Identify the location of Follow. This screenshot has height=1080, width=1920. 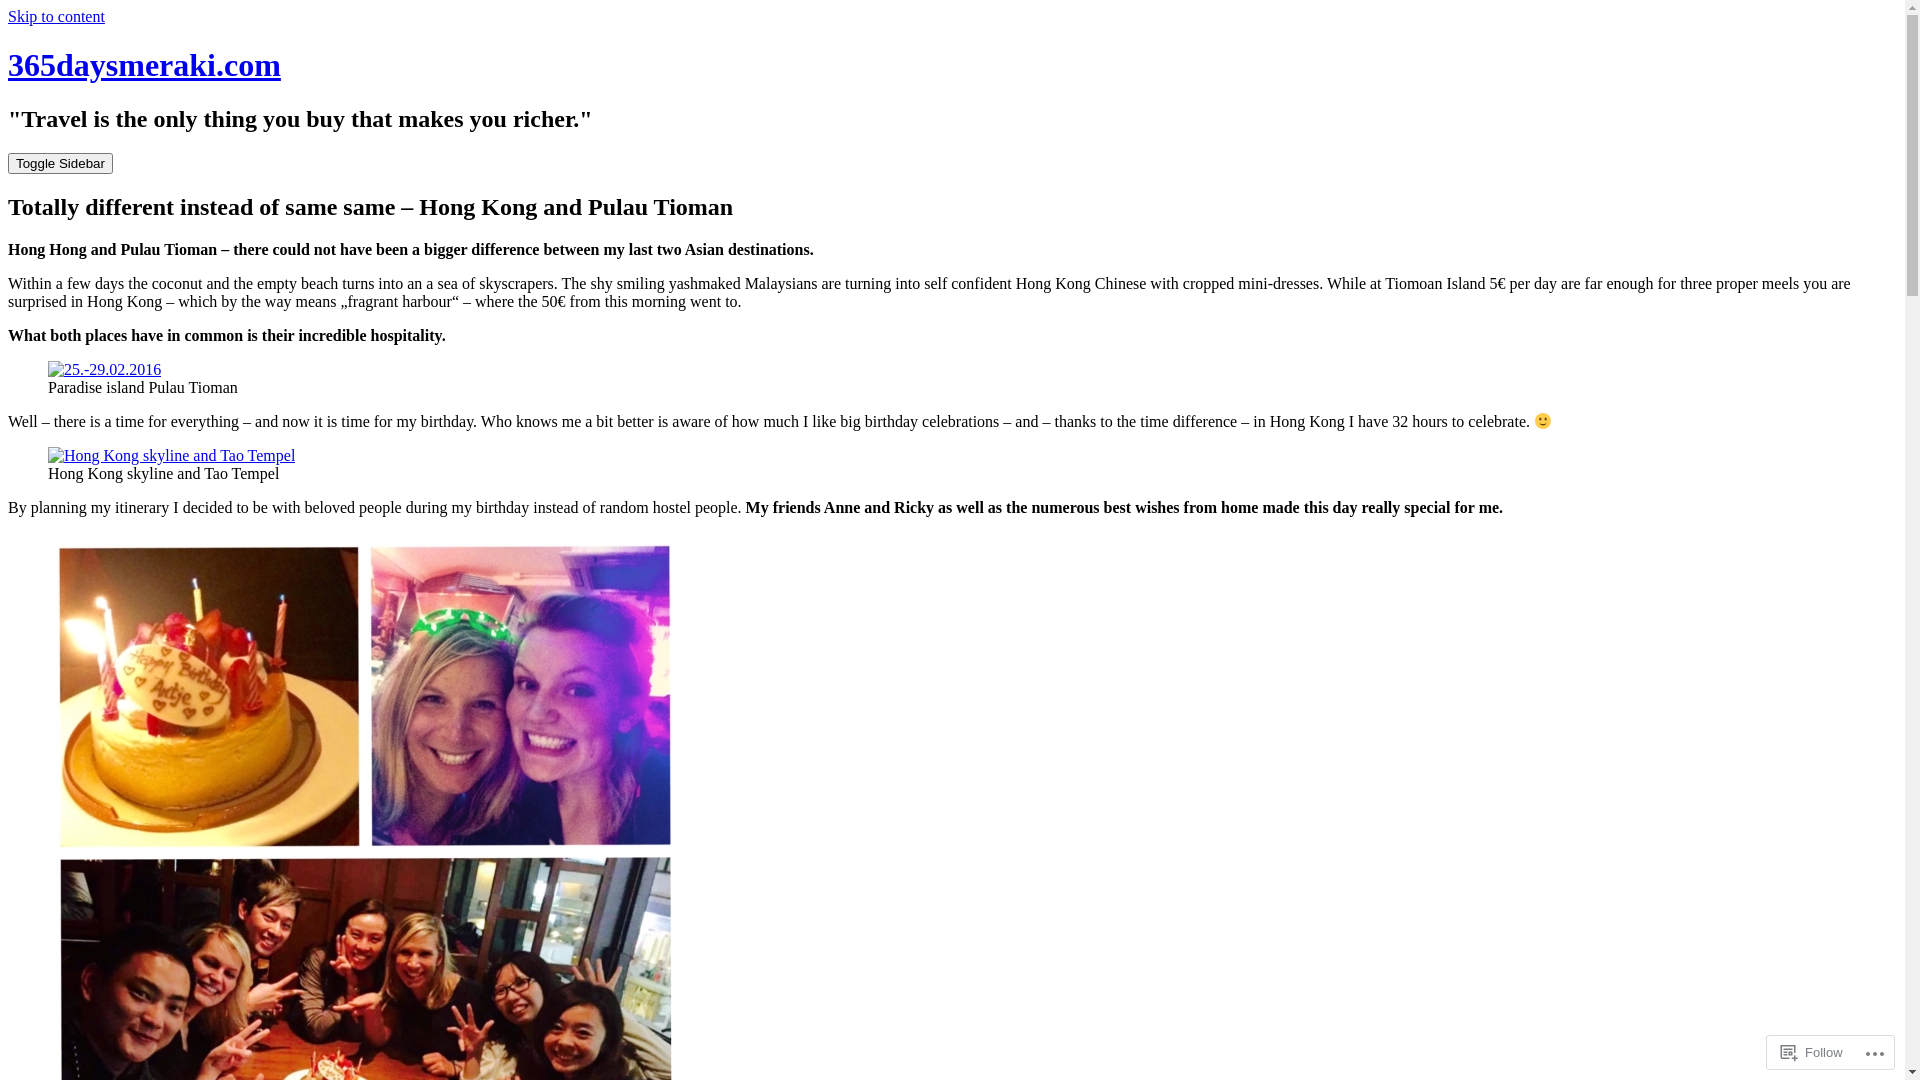
(1812, 1052).